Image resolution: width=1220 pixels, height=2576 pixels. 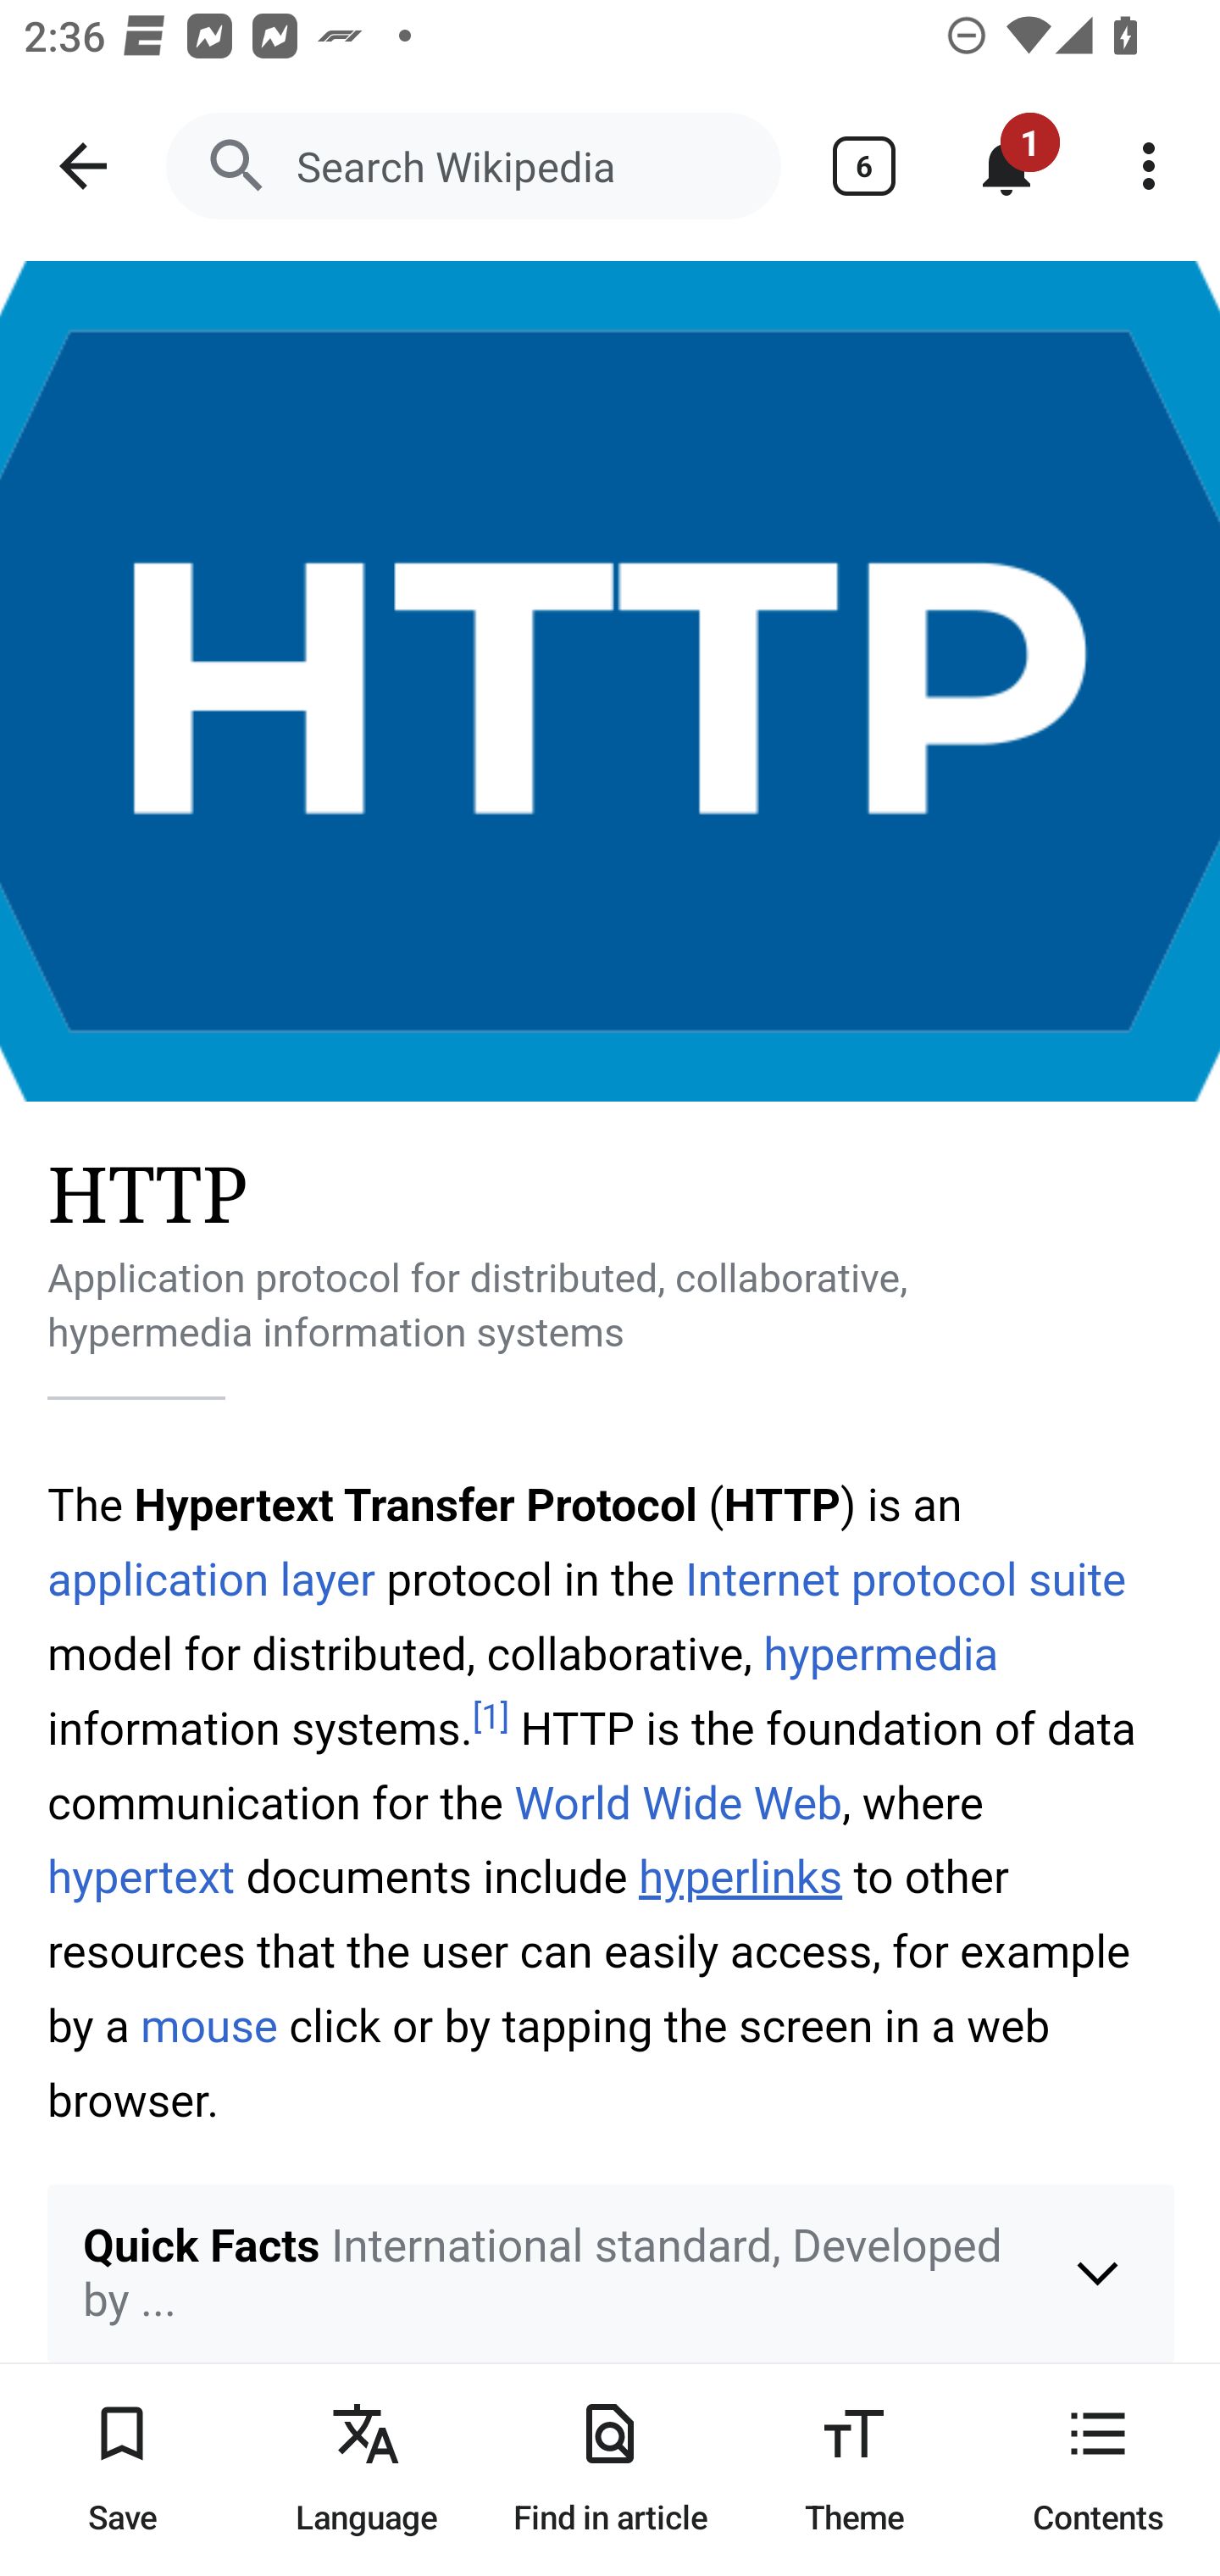 What do you see at coordinates (907, 1579) in the screenshot?
I see `Internet protocol suite` at bounding box center [907, 1579].